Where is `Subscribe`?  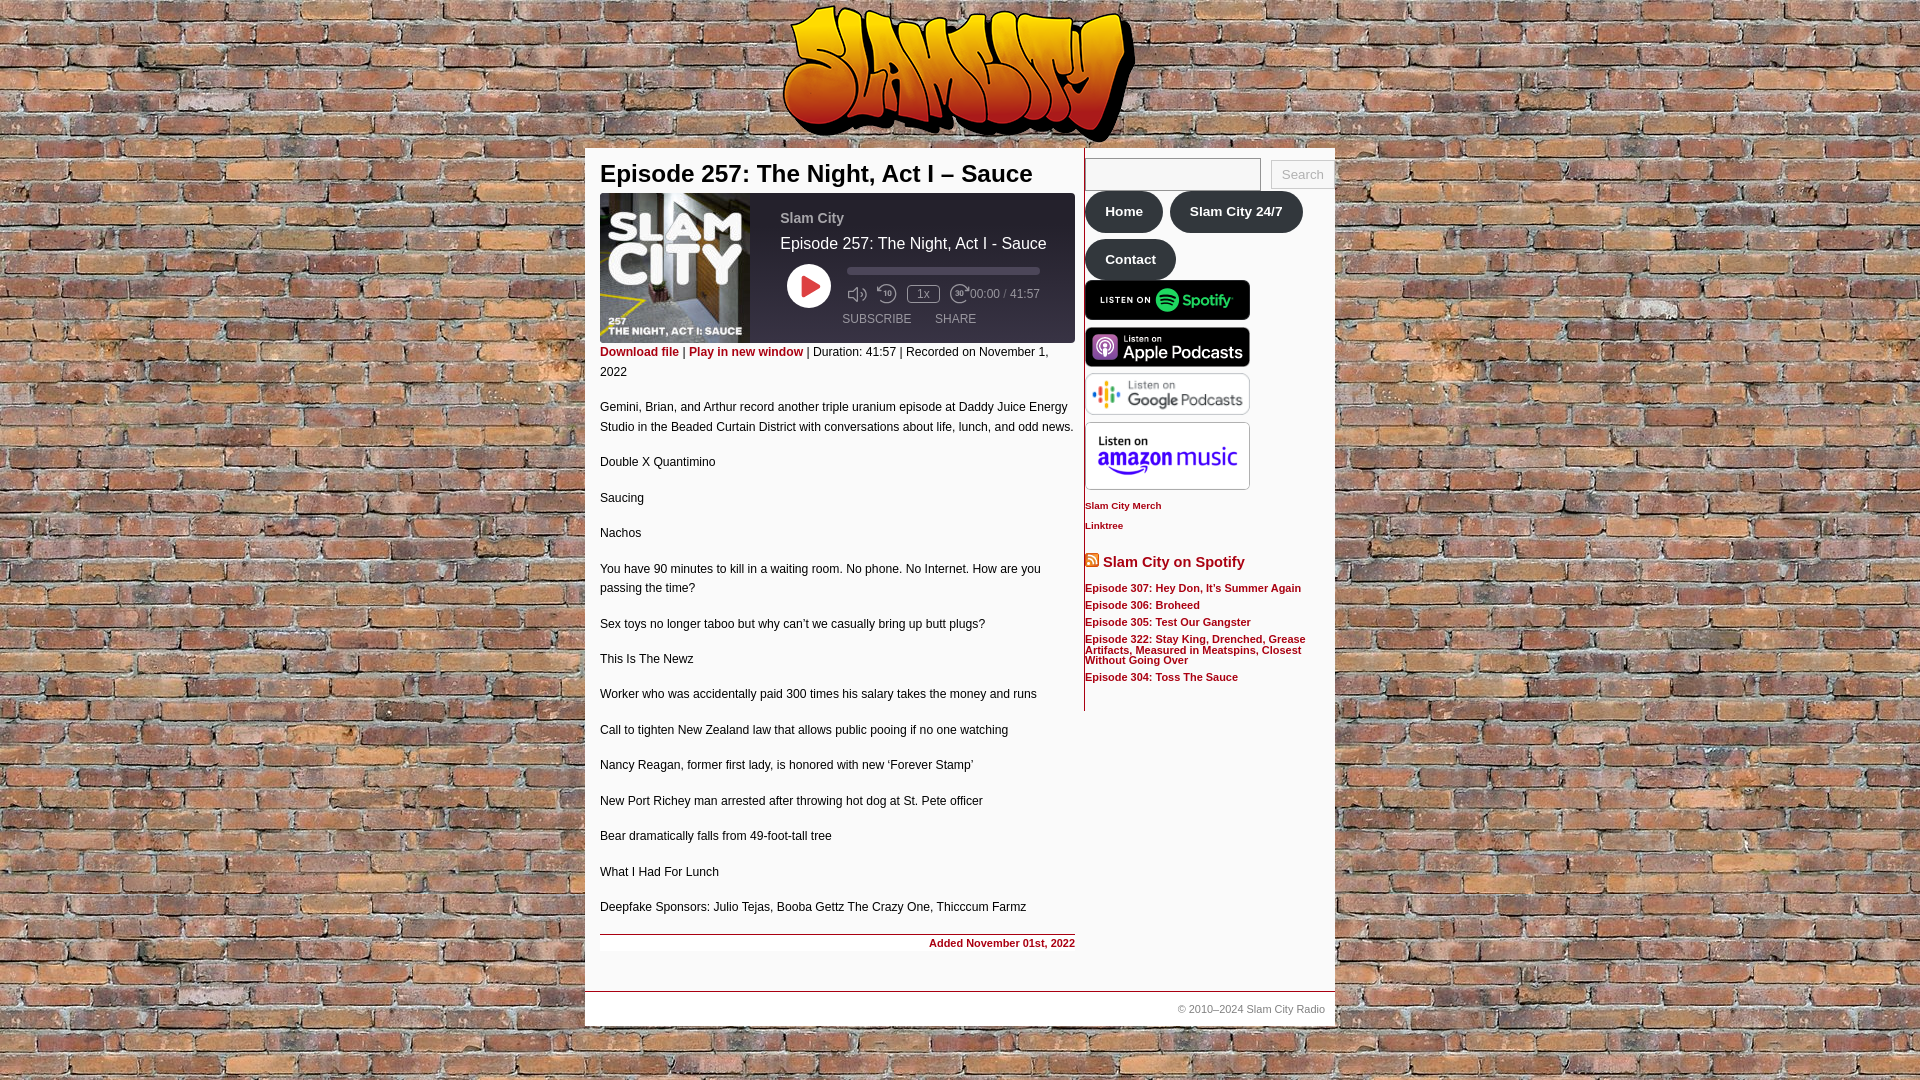
Subscribe is located at coordinates (876, 318).